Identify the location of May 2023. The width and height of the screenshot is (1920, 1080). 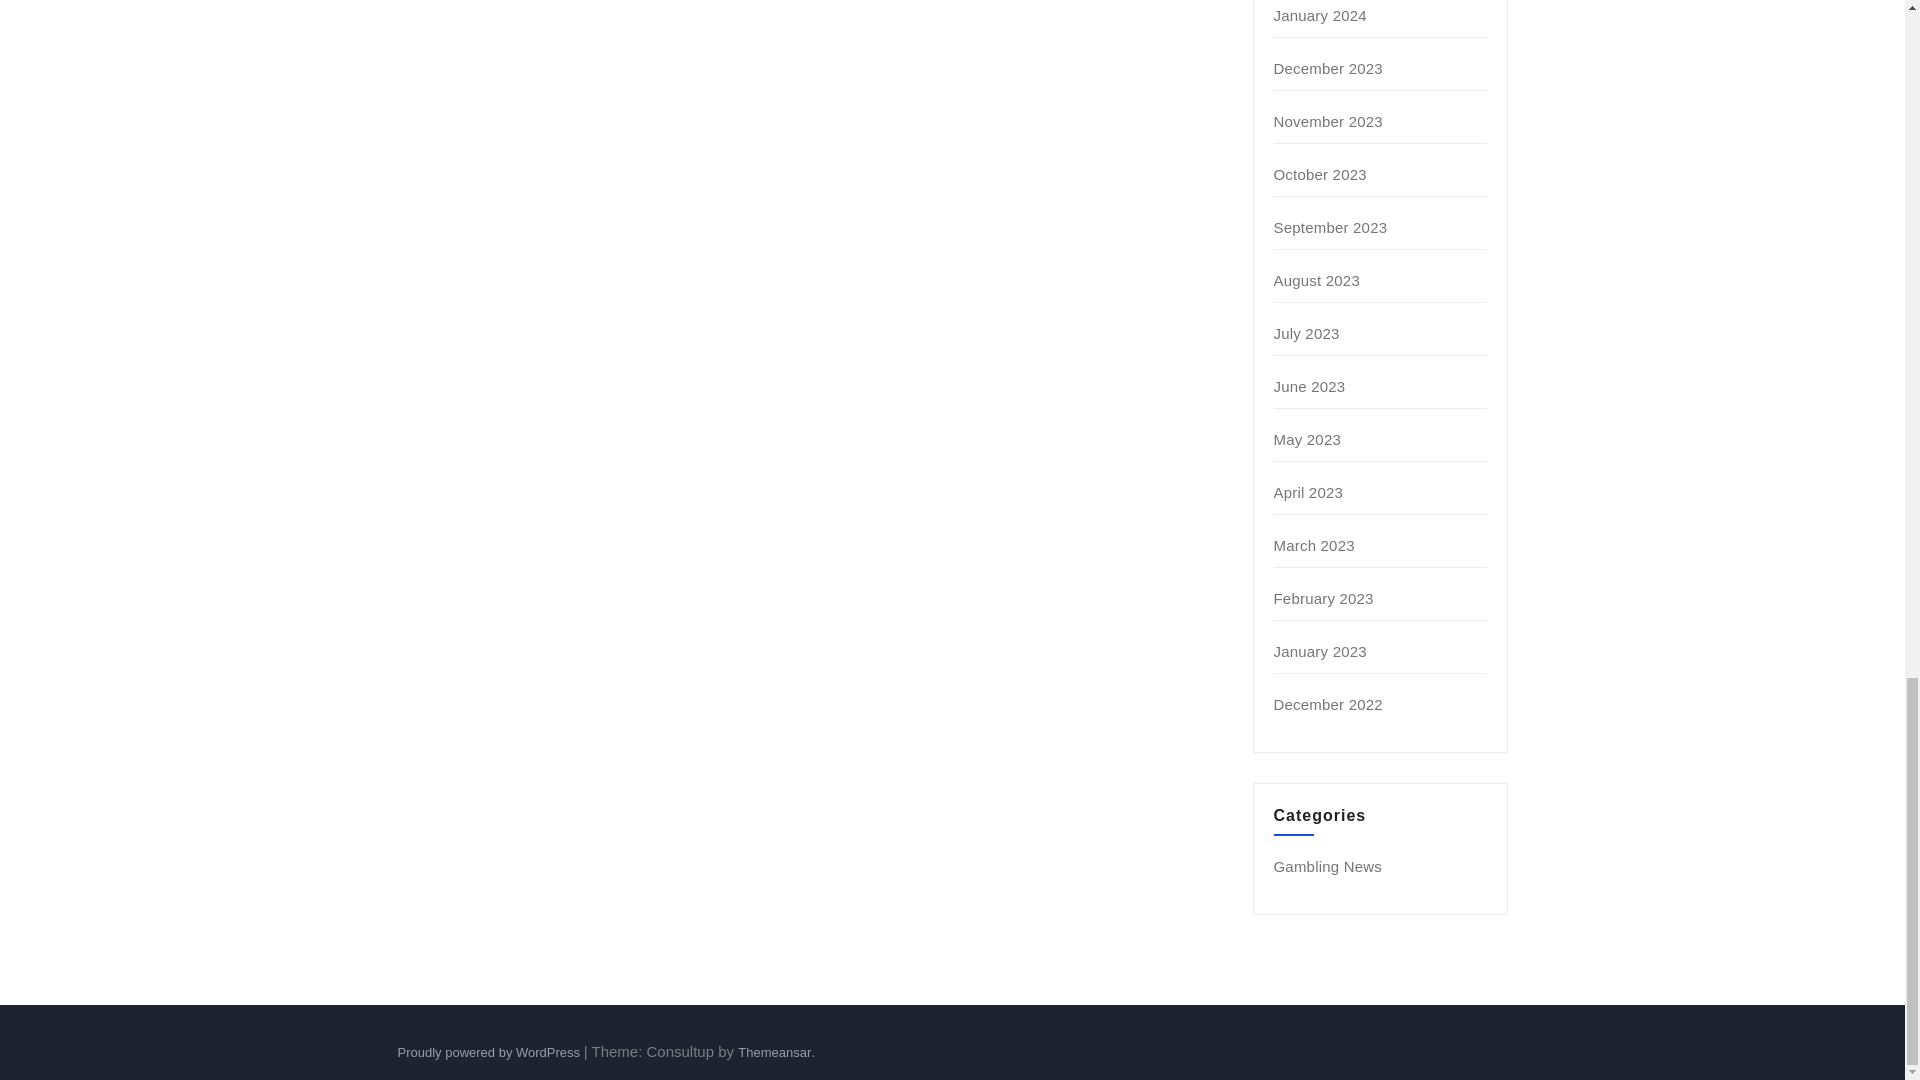
(1307, 439).